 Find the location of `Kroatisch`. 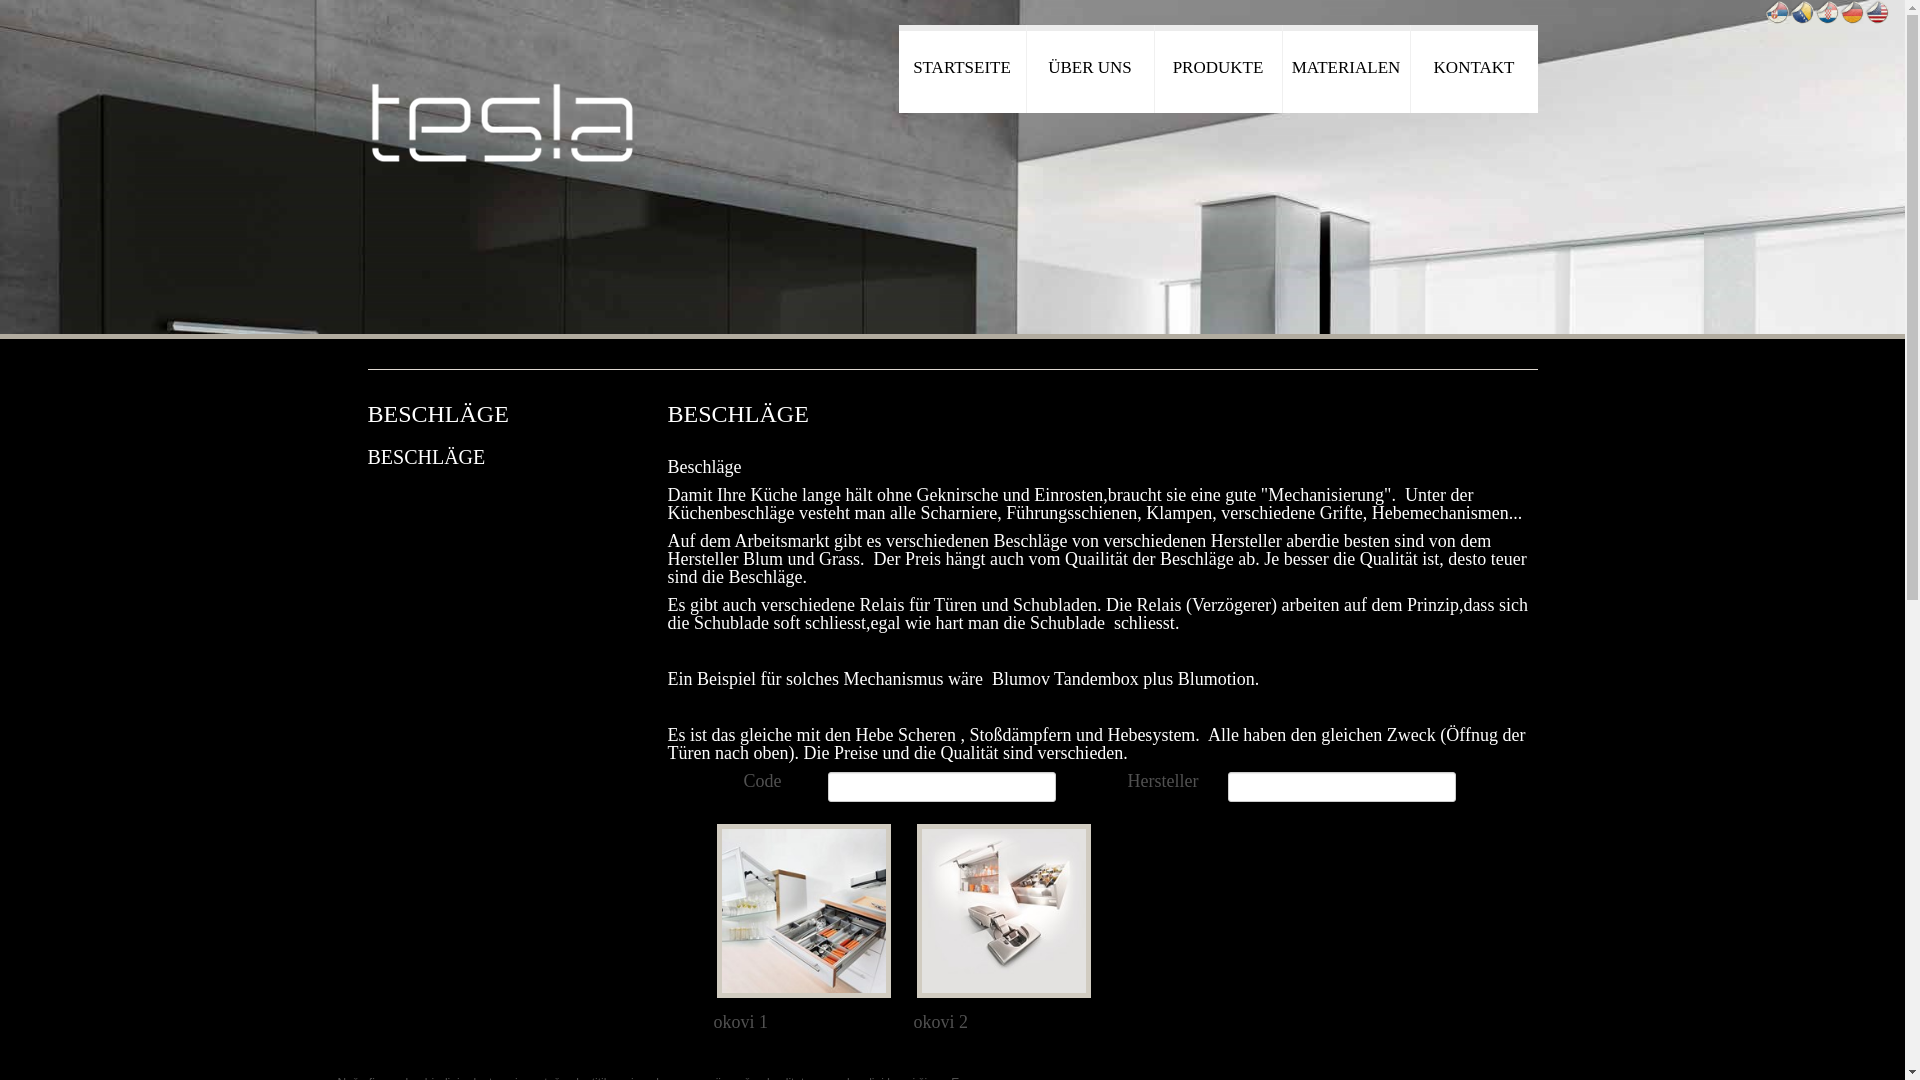

Kroatisch is located at coordinates (1828, 12).